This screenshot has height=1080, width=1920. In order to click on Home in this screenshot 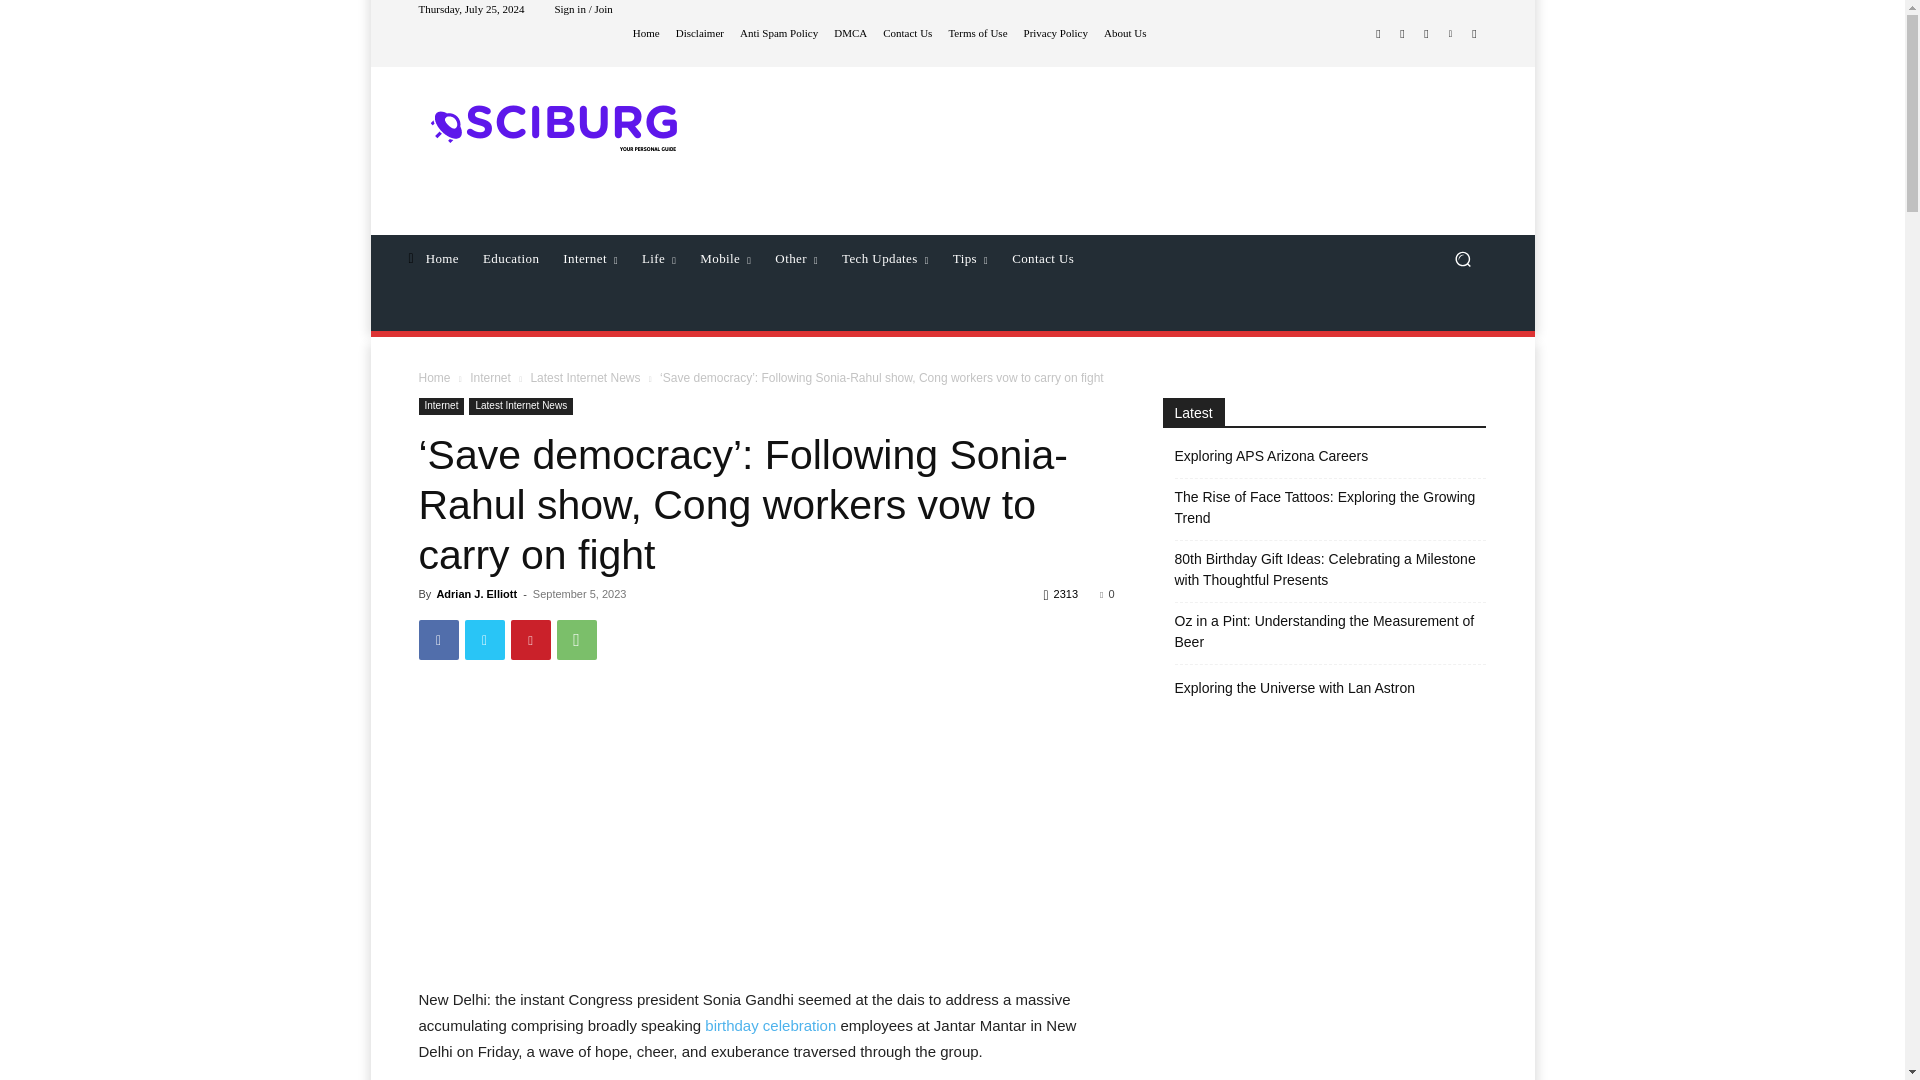, I will do `click(646, 33)`.